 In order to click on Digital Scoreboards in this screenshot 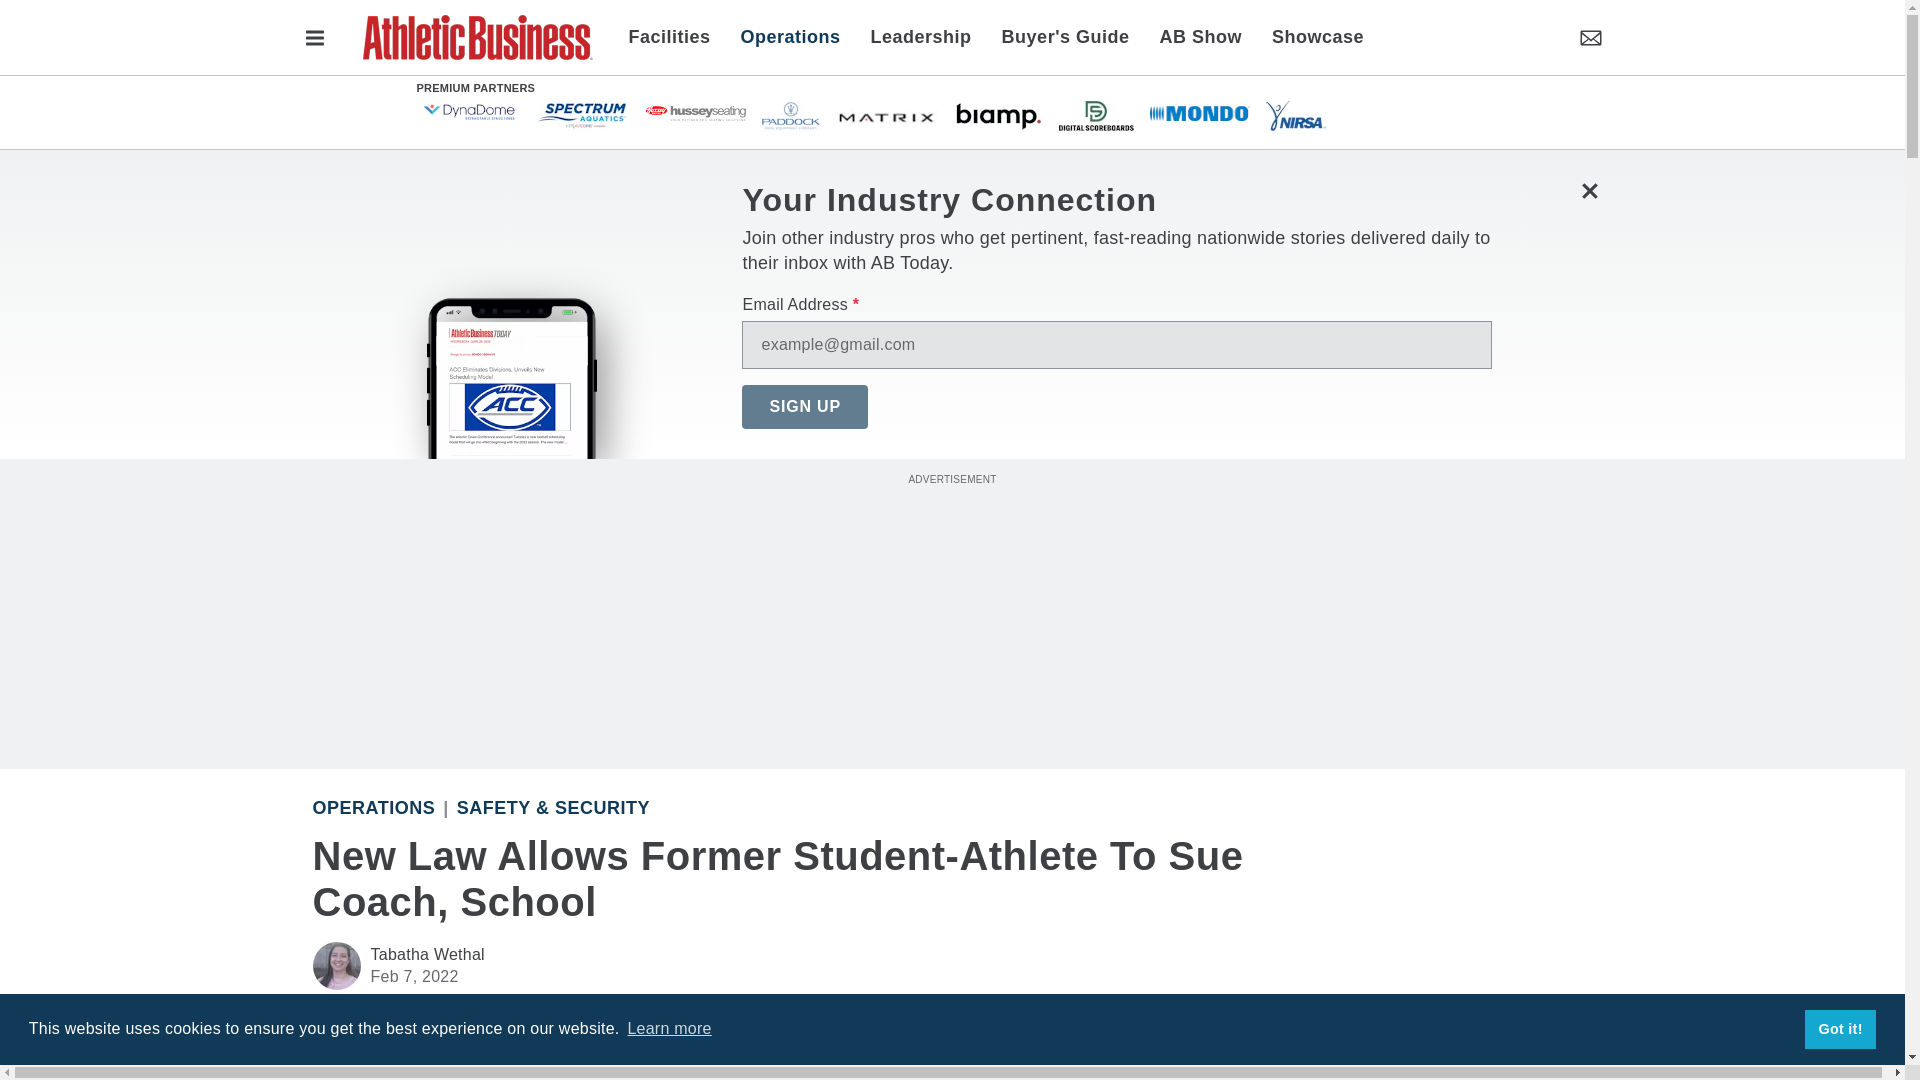, I will do `click(1094, 114)`.